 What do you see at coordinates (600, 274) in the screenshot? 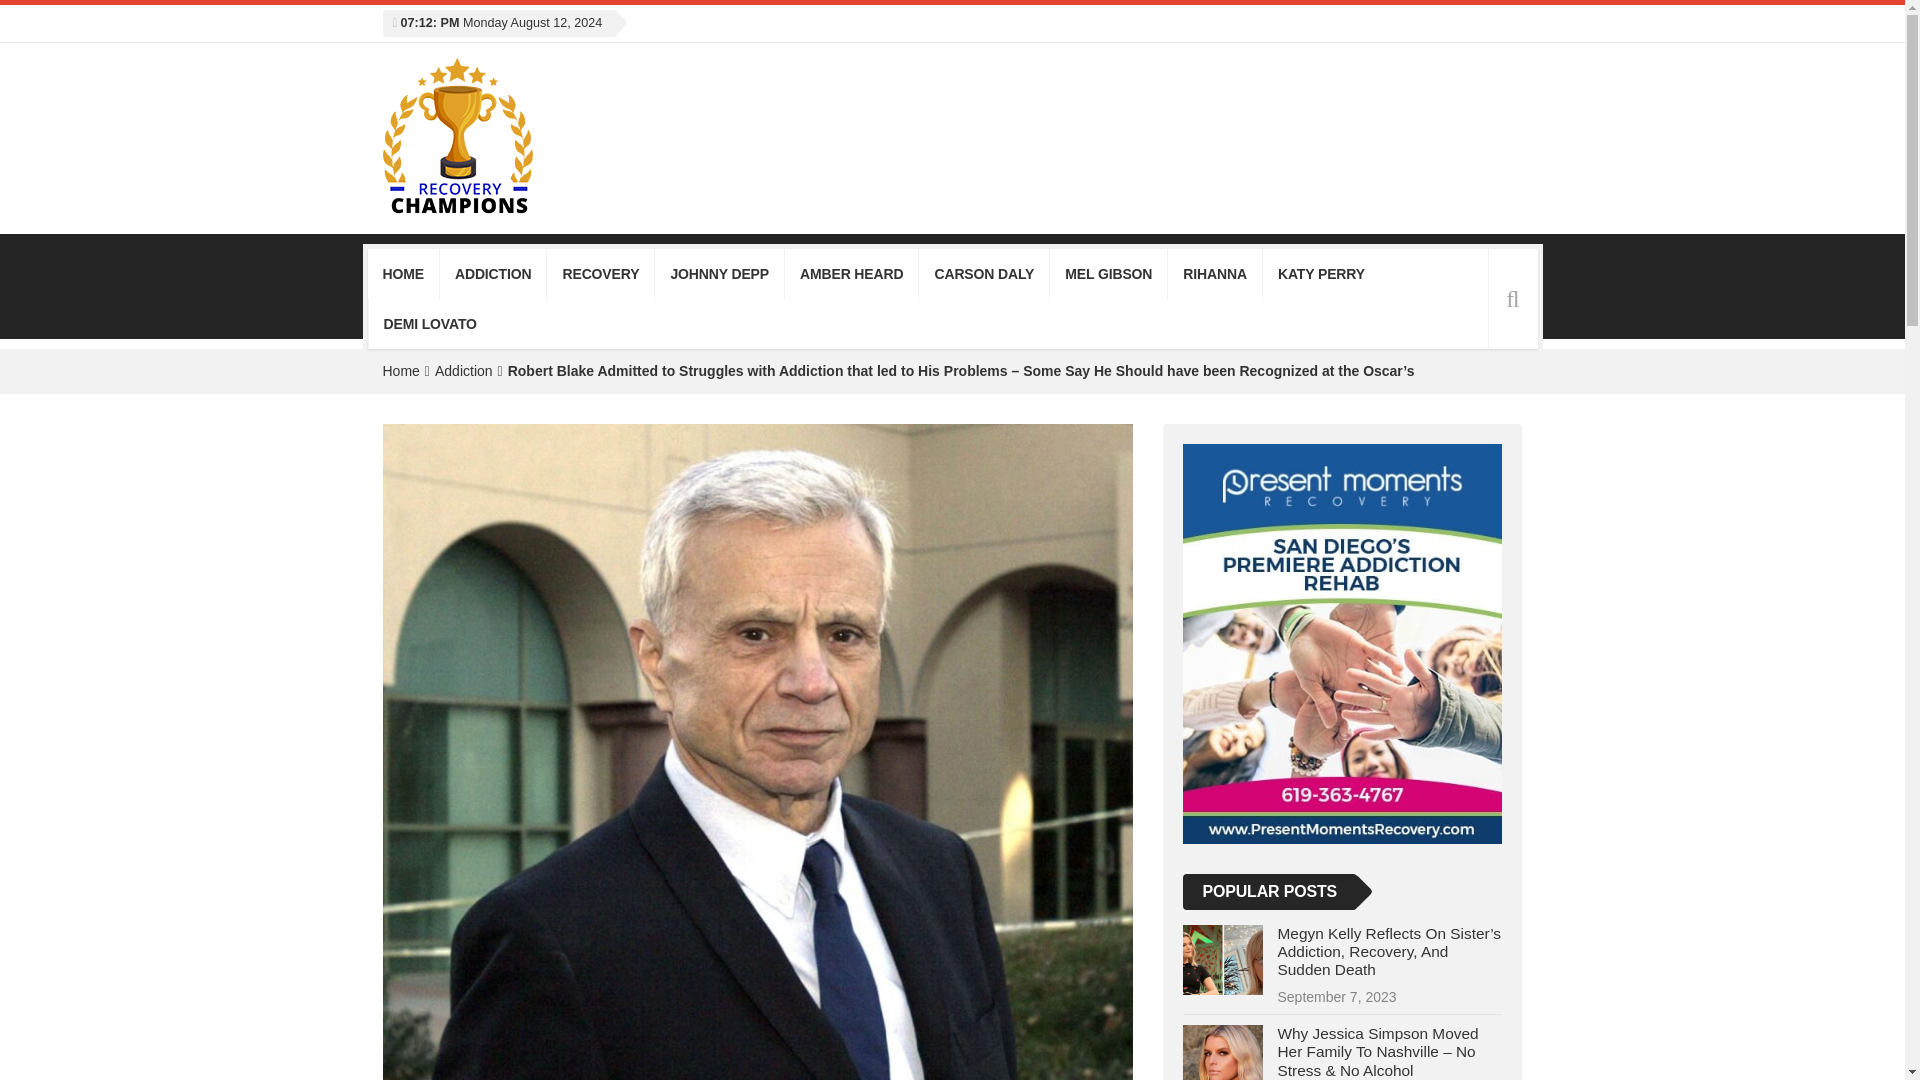
I see `RECOVERY` at bounding box center [600, 274].